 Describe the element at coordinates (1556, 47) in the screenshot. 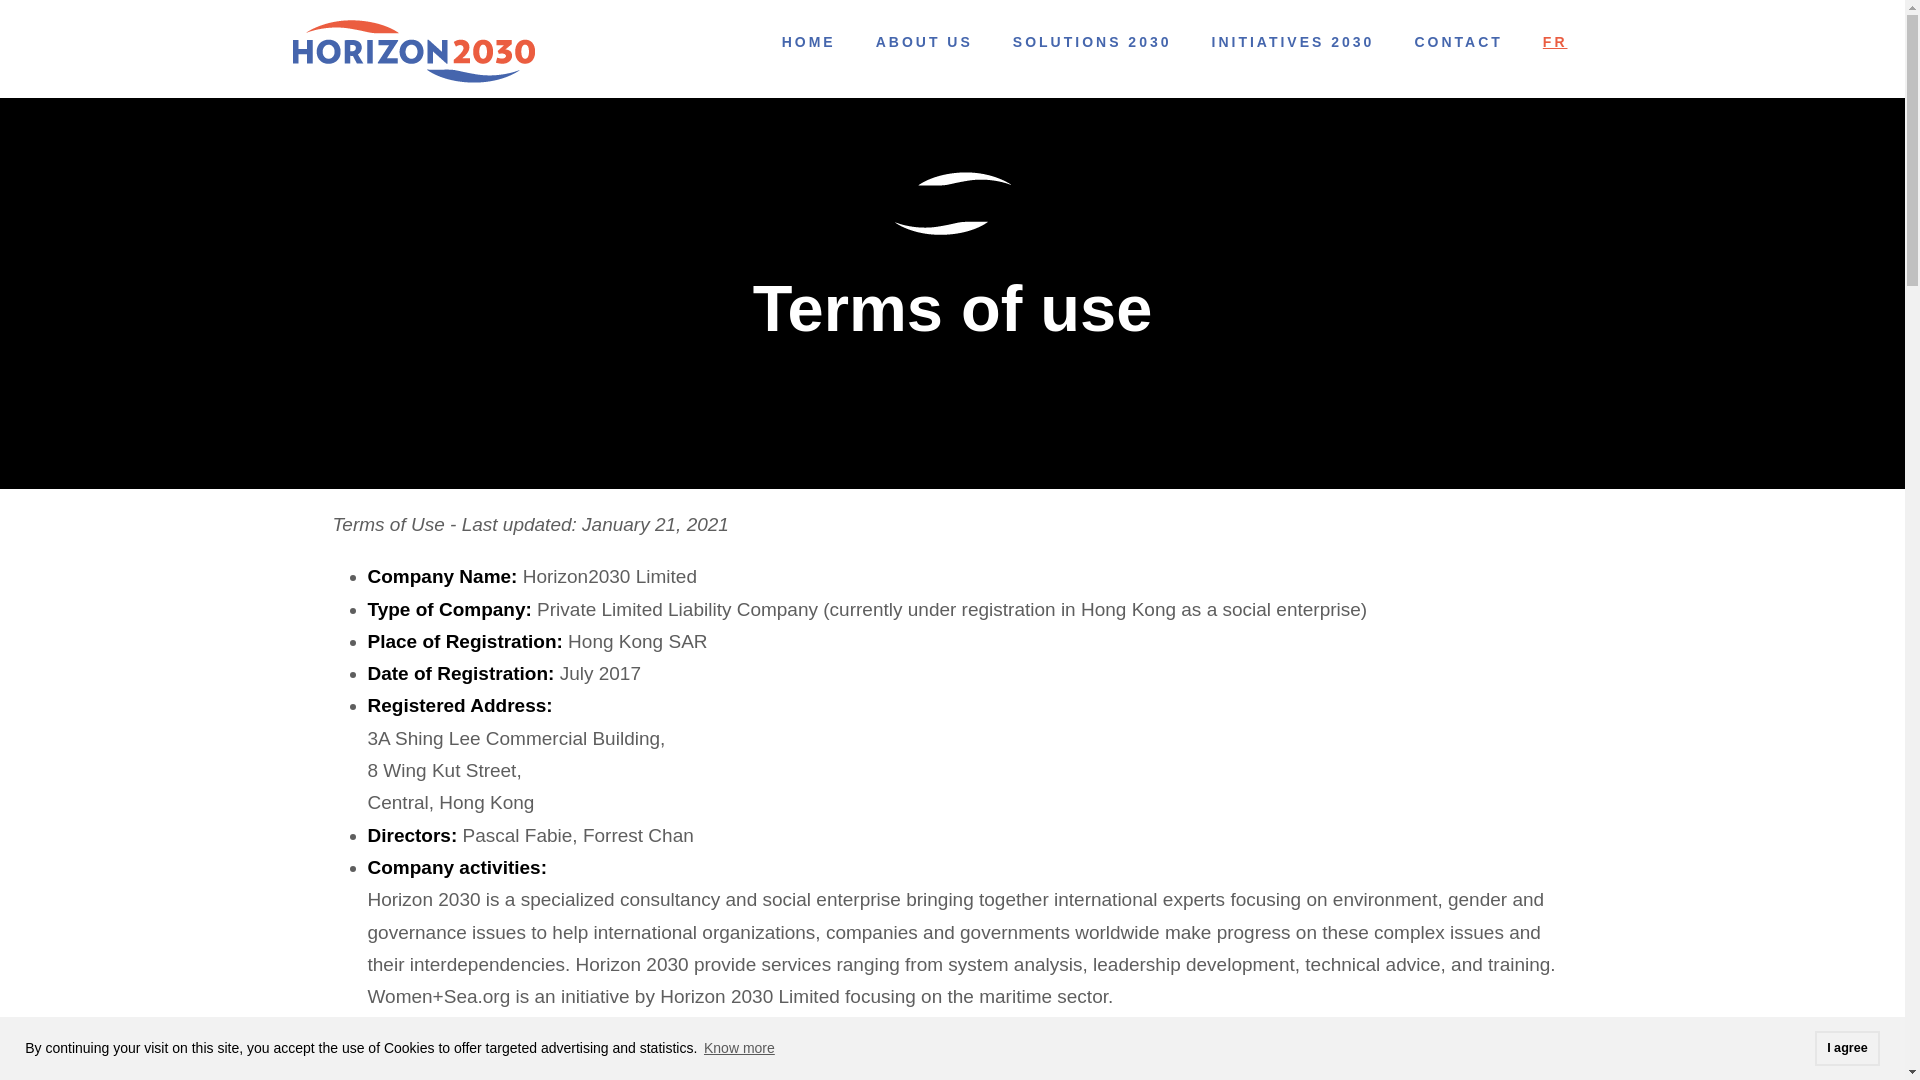

I see `FR` at that location.